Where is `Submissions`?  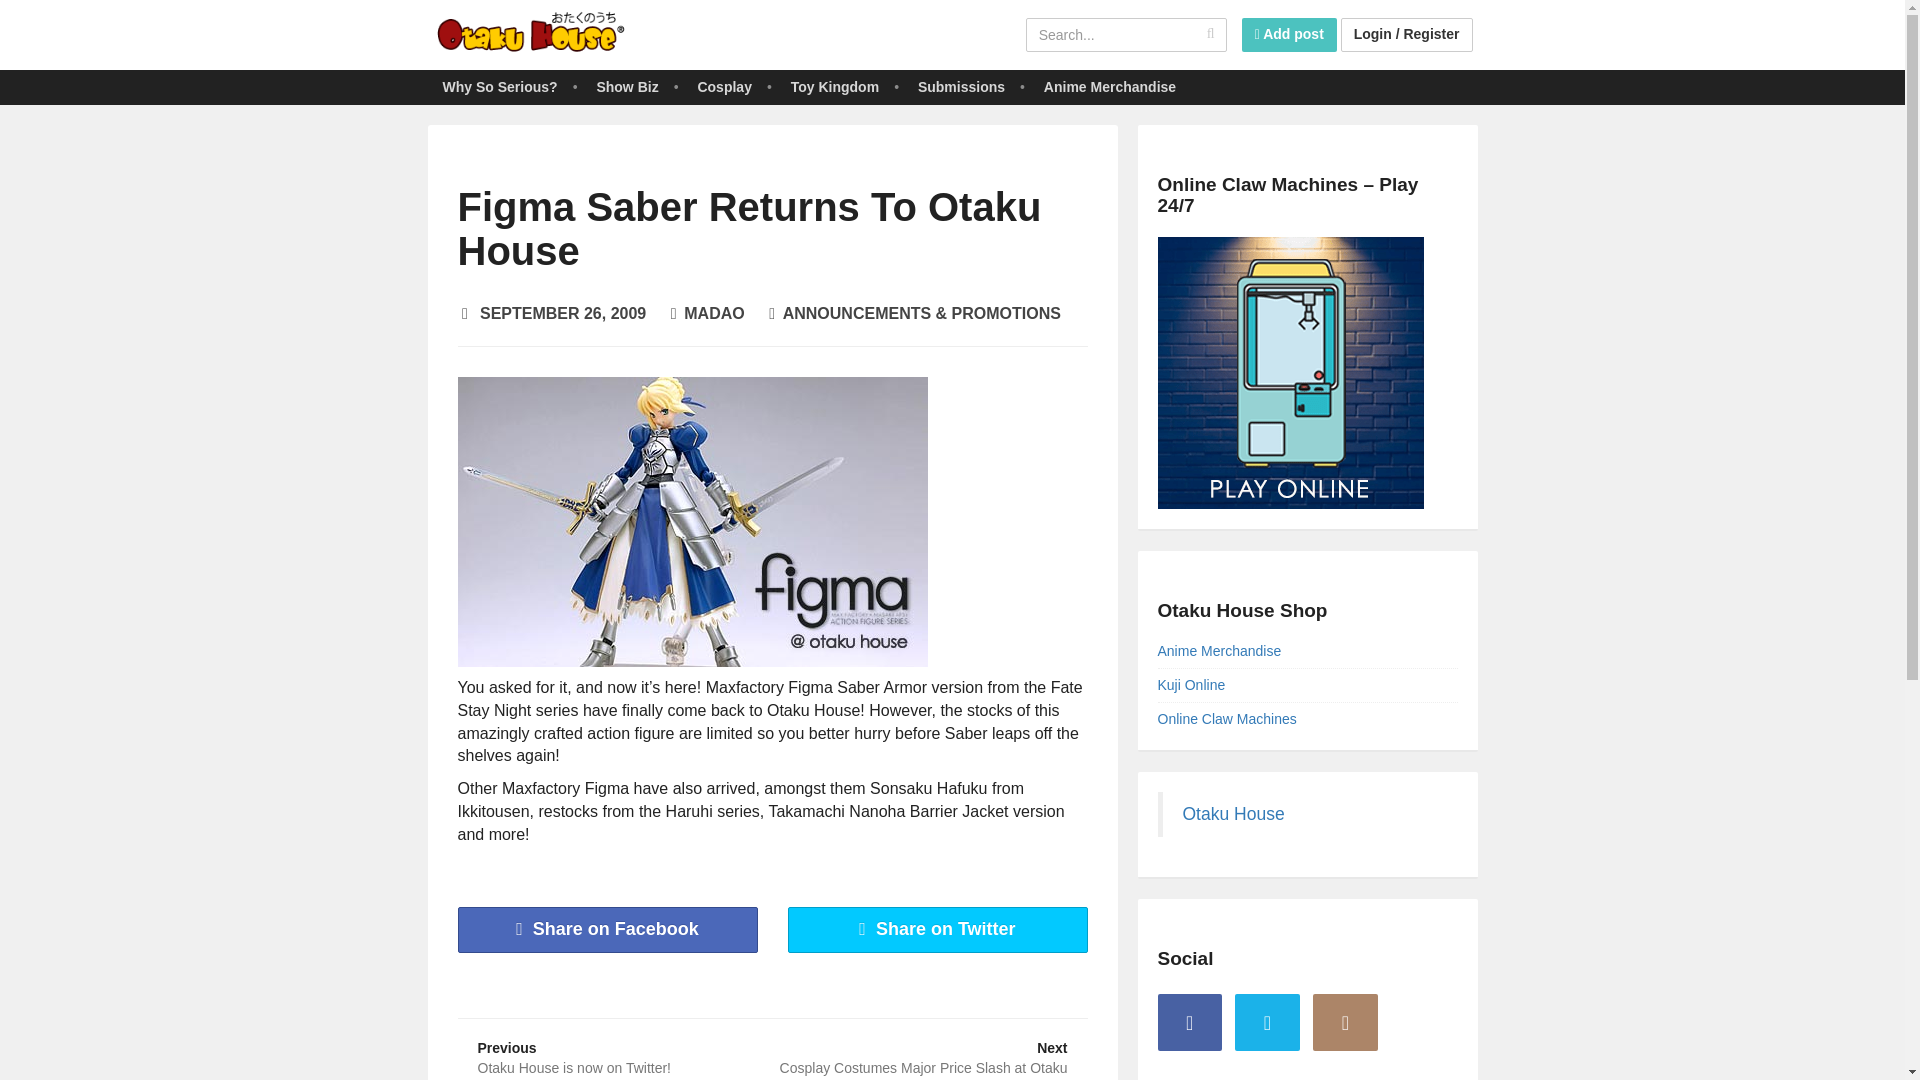
Submissions is located at coordinates (962, 86).